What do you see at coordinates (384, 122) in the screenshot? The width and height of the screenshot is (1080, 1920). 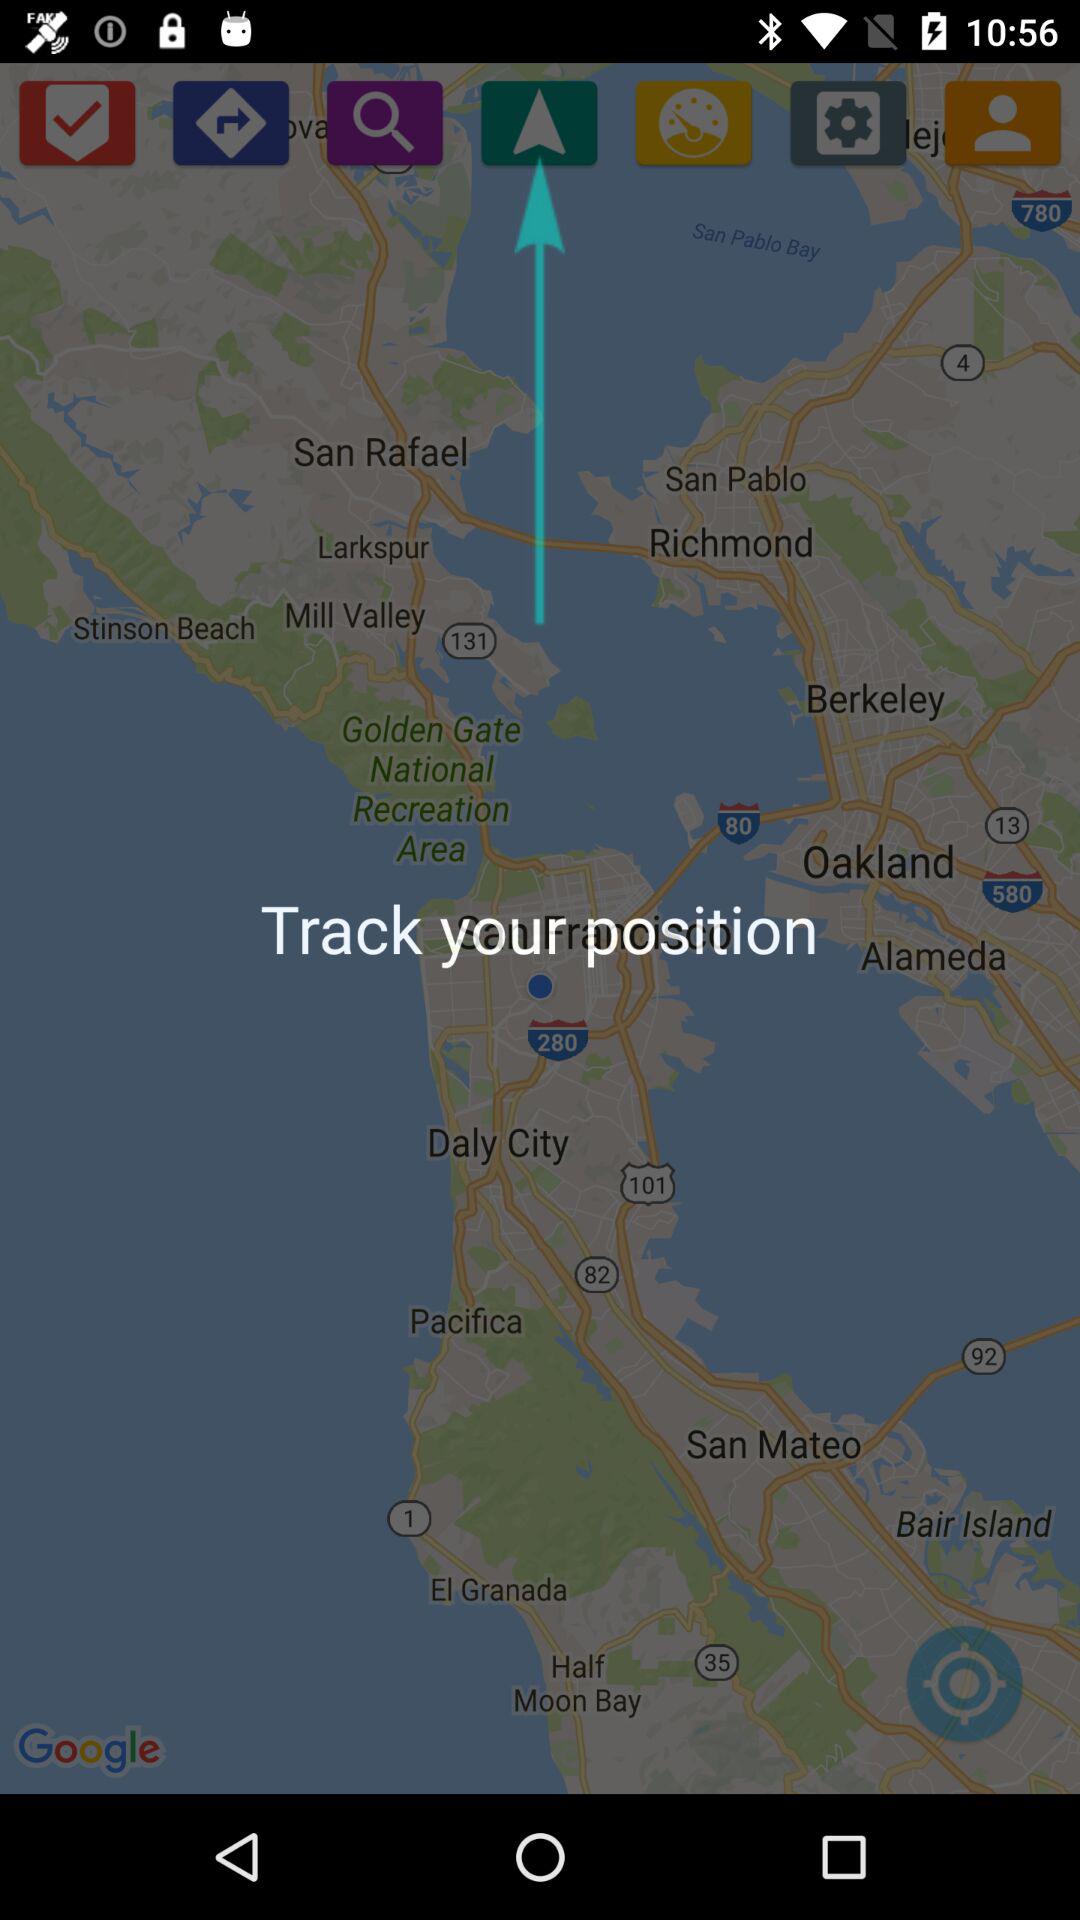 I see `search bar` at bounding box center [384, 122].